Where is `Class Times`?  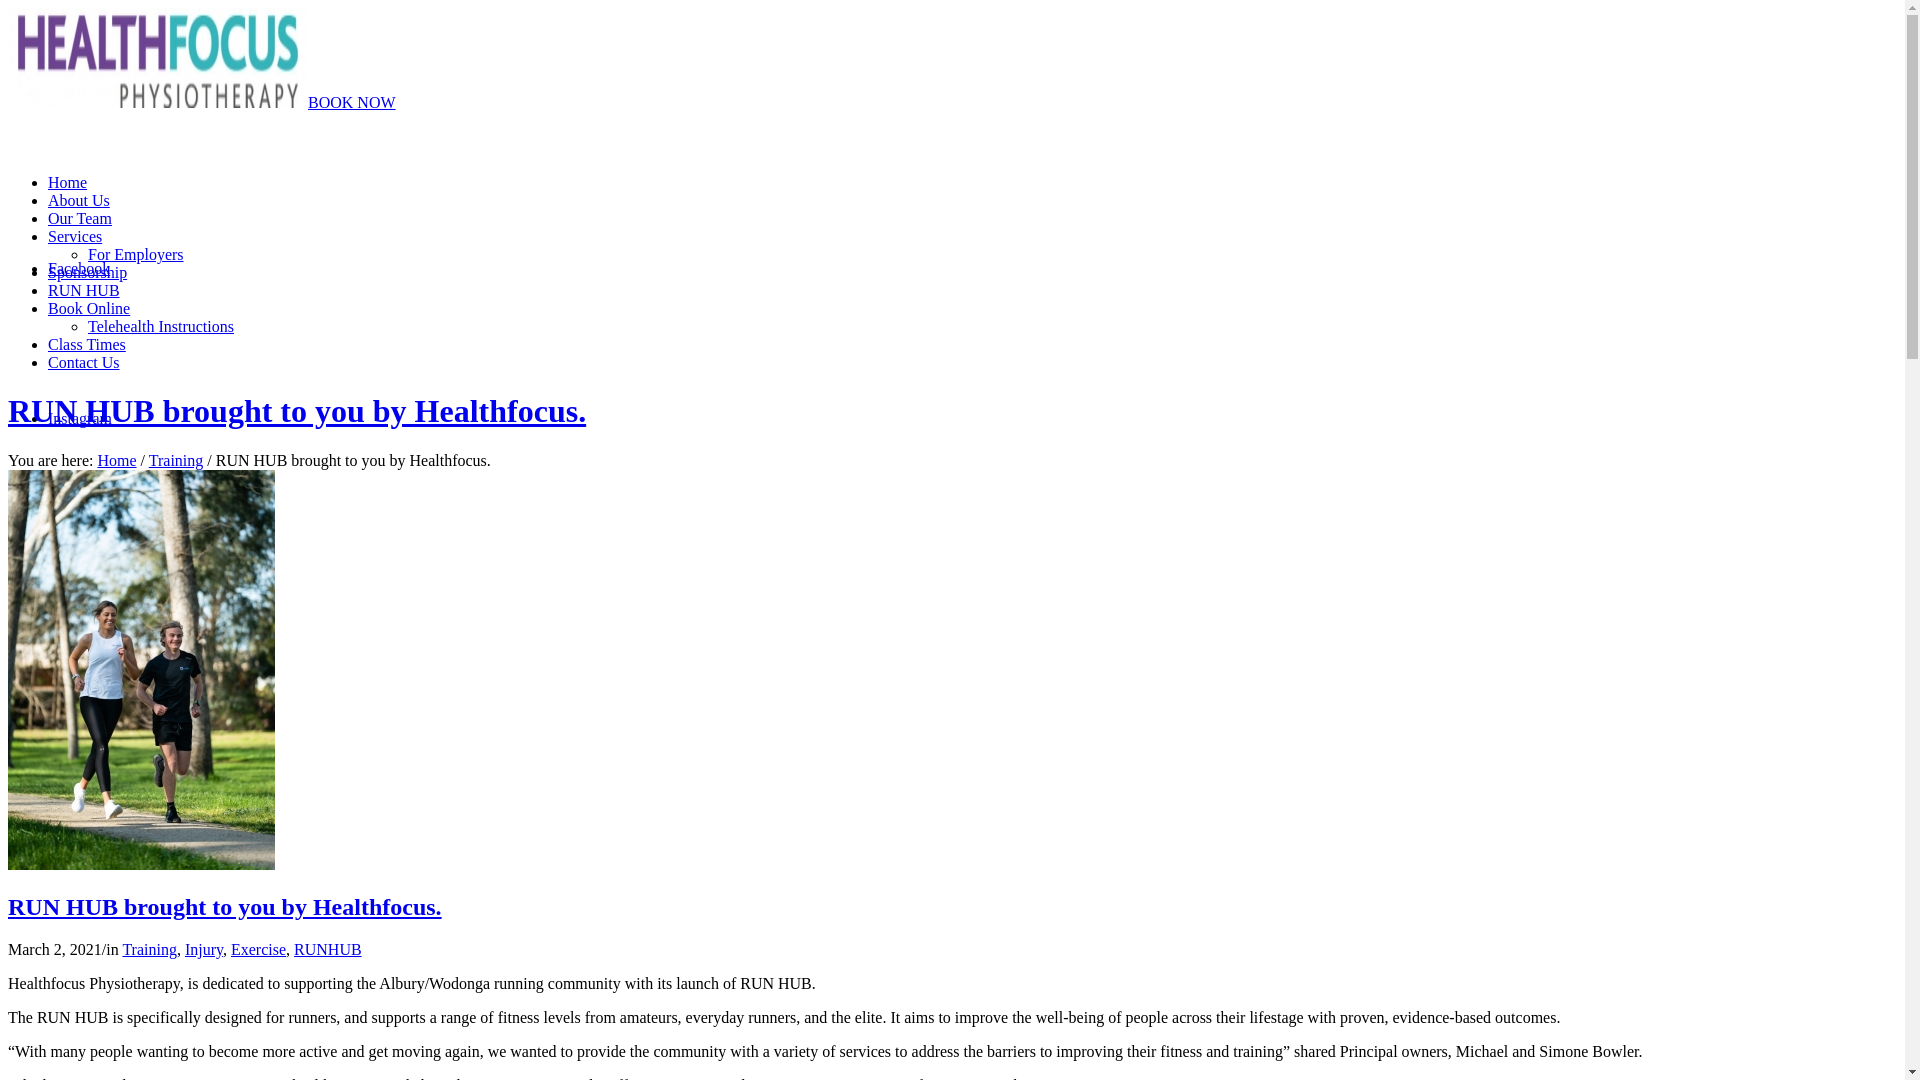
Class Times is located at coordinates (87, 344).